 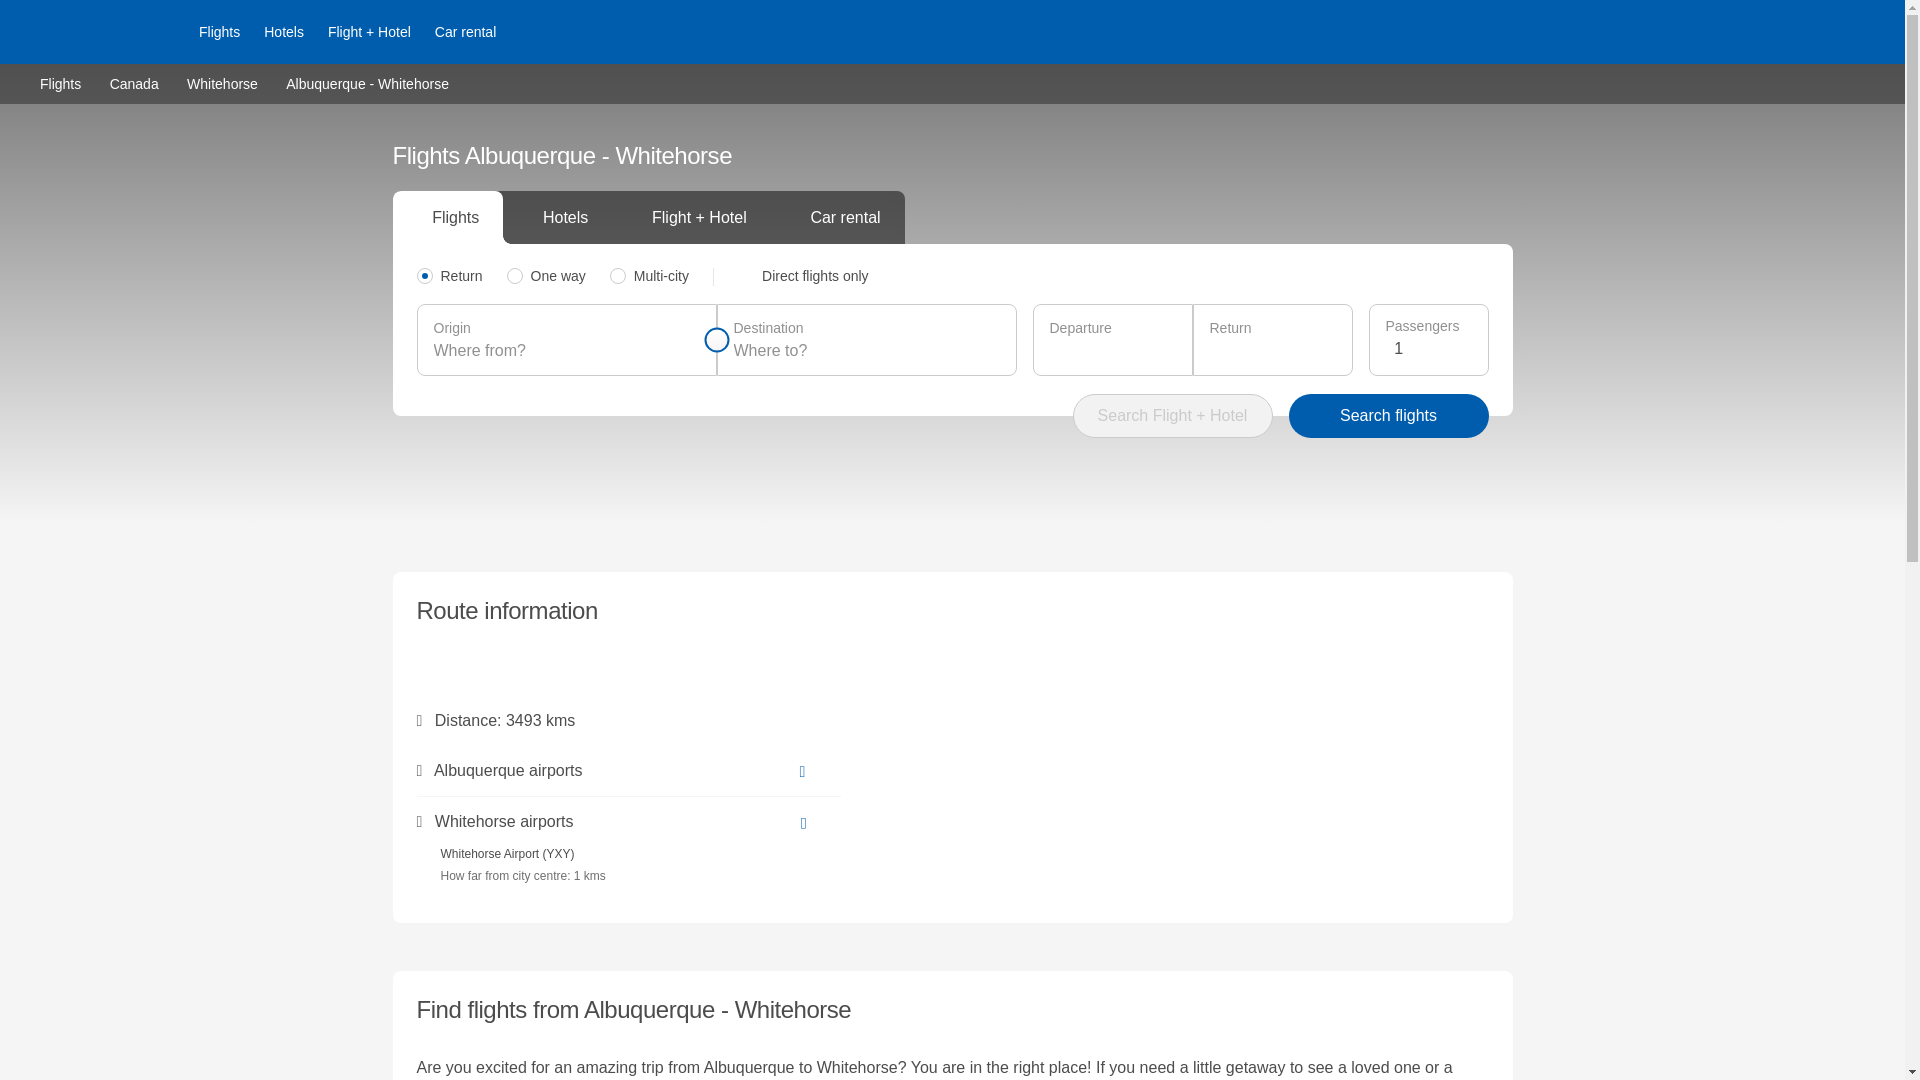 I want to click on Flights, so click(x=60, y=82).